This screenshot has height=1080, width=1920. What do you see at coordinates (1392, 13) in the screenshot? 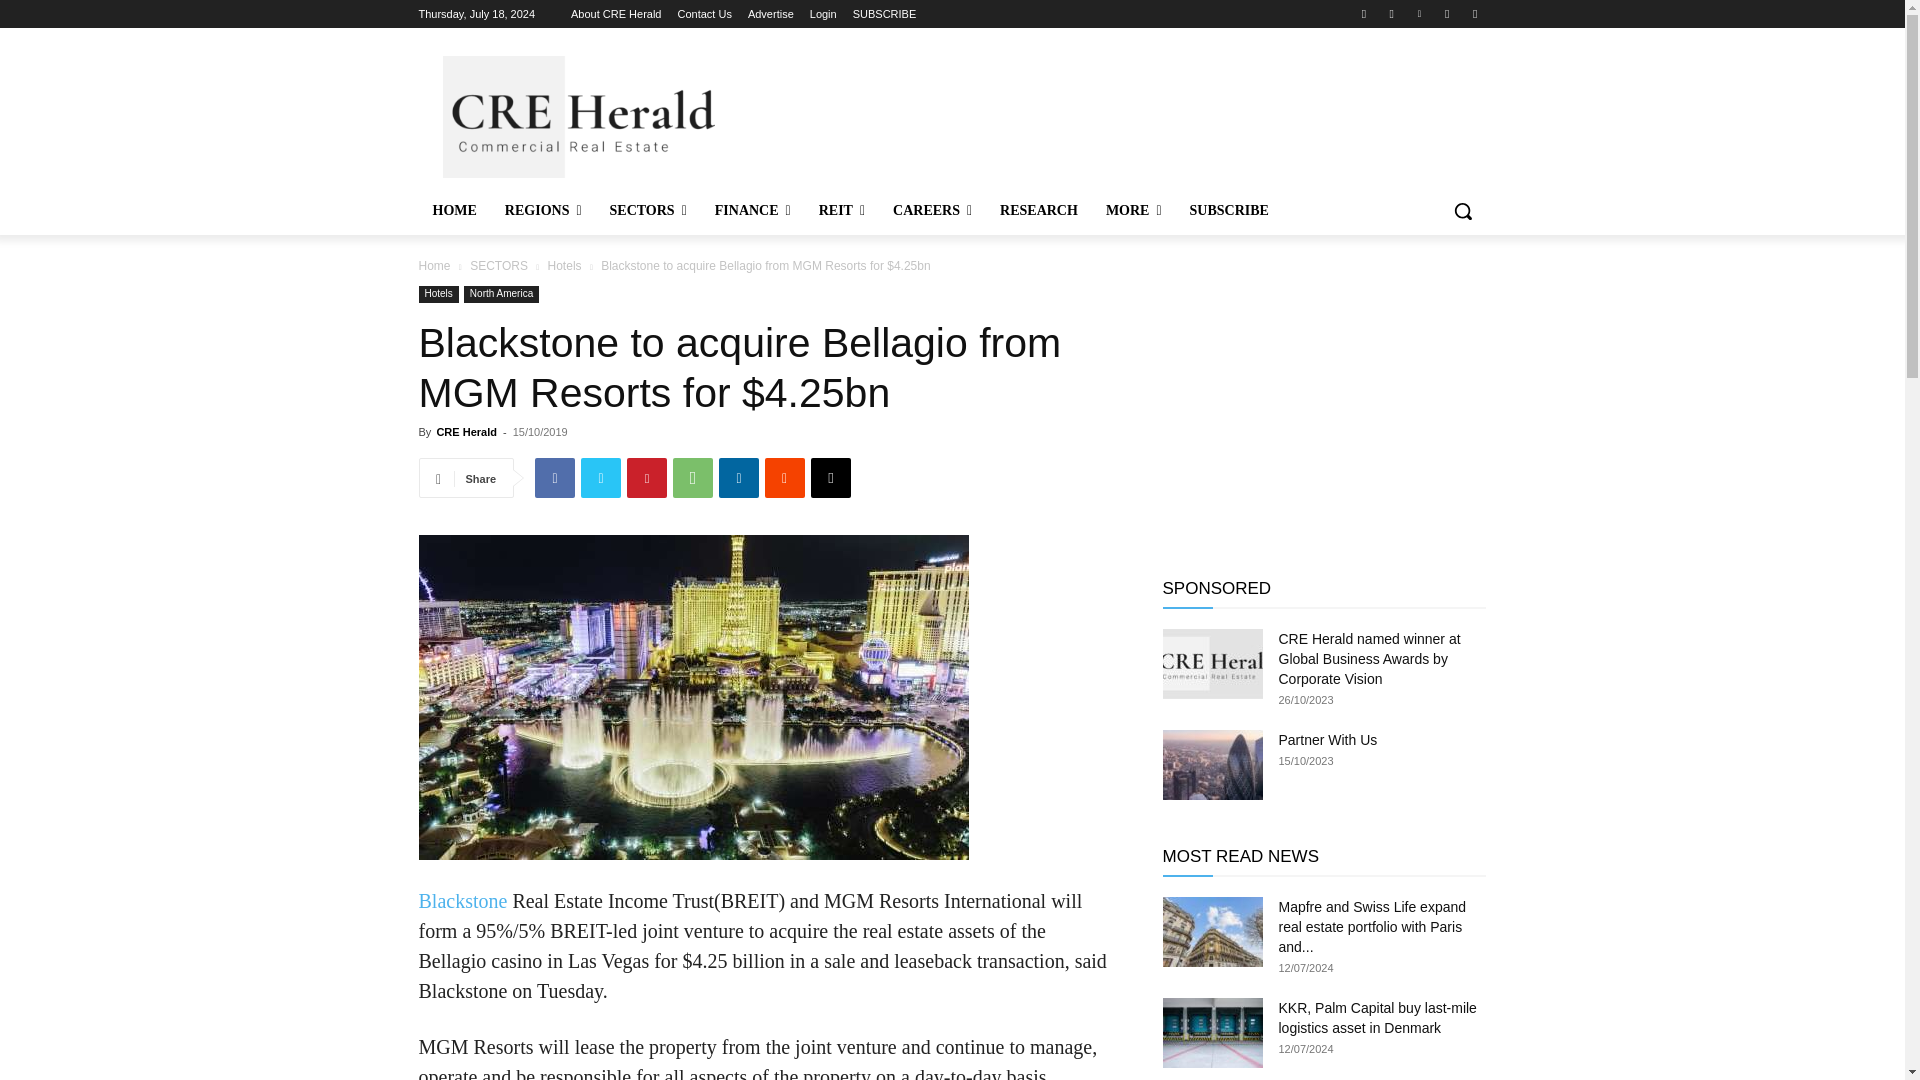
I see `Instagram` at bounding box center [1392, 13].